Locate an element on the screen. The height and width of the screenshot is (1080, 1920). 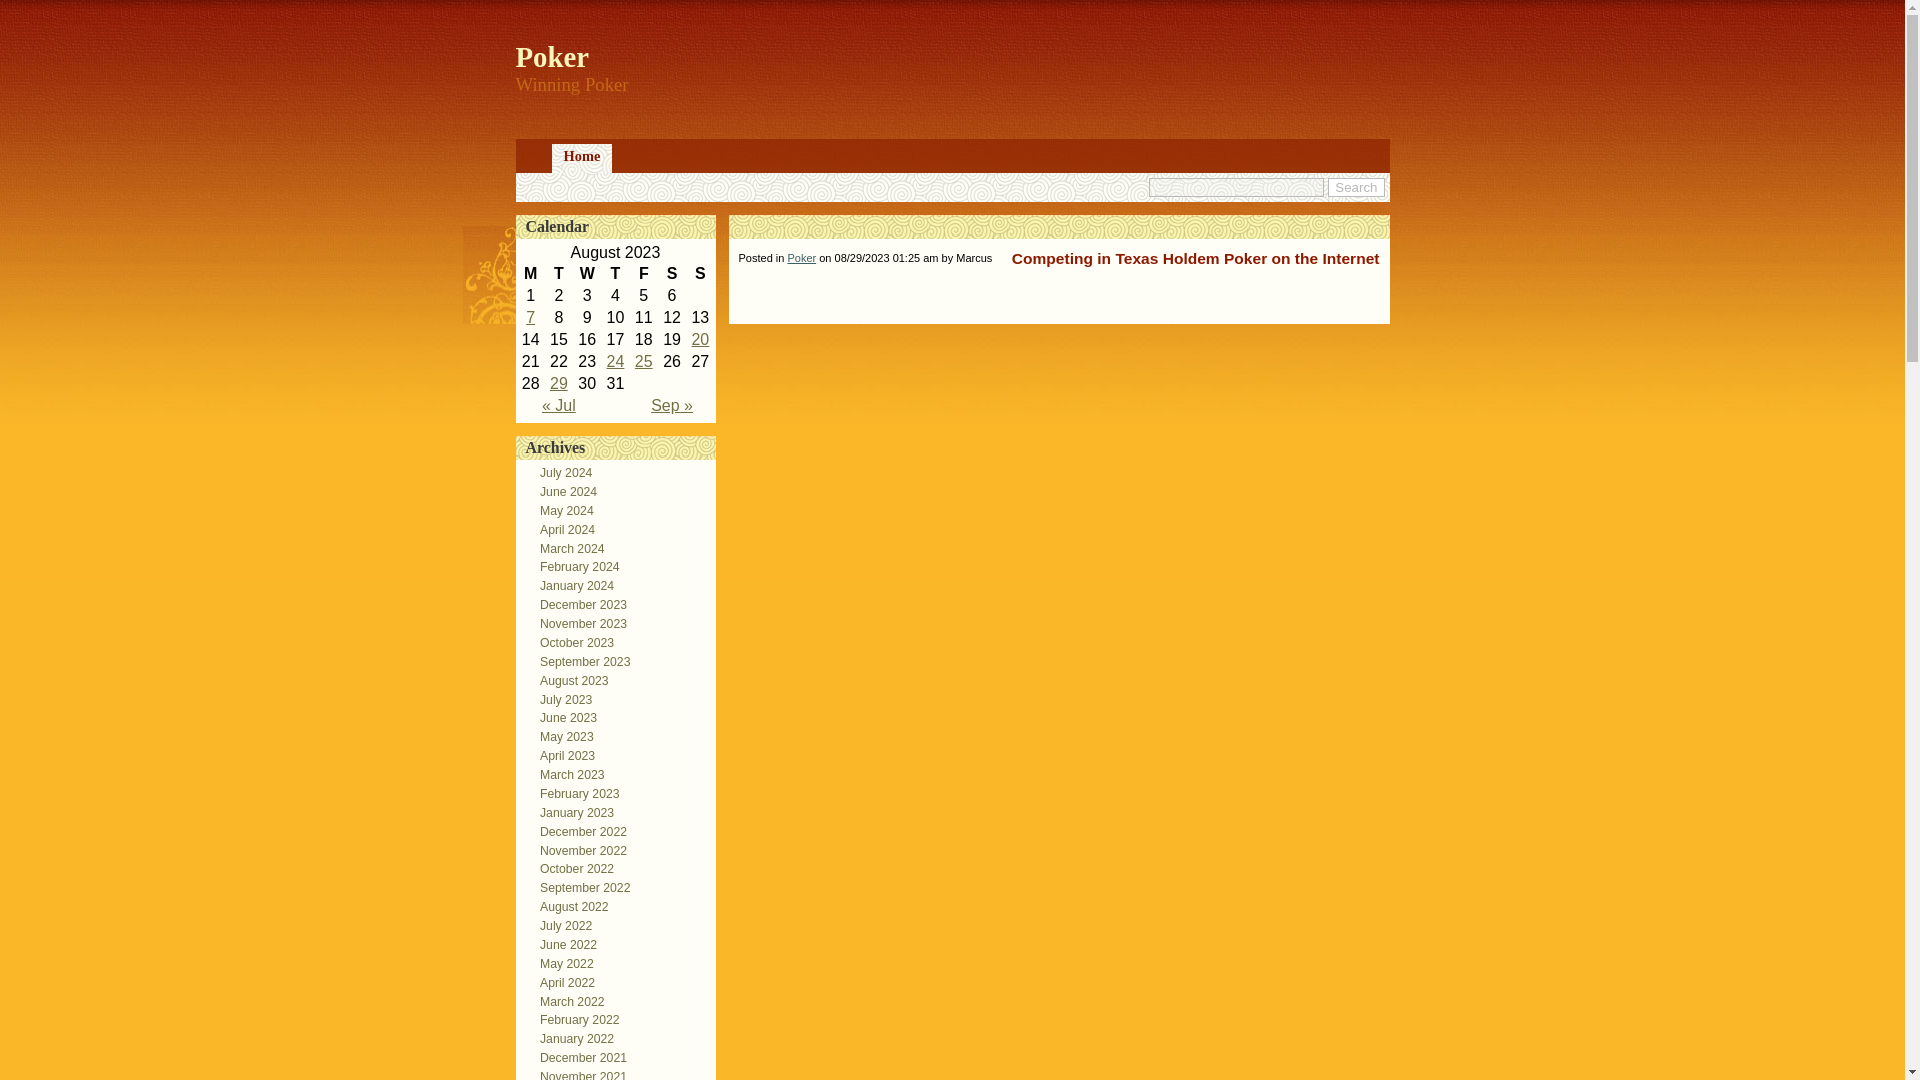
August 2022 is located at coordinates (568, 906).